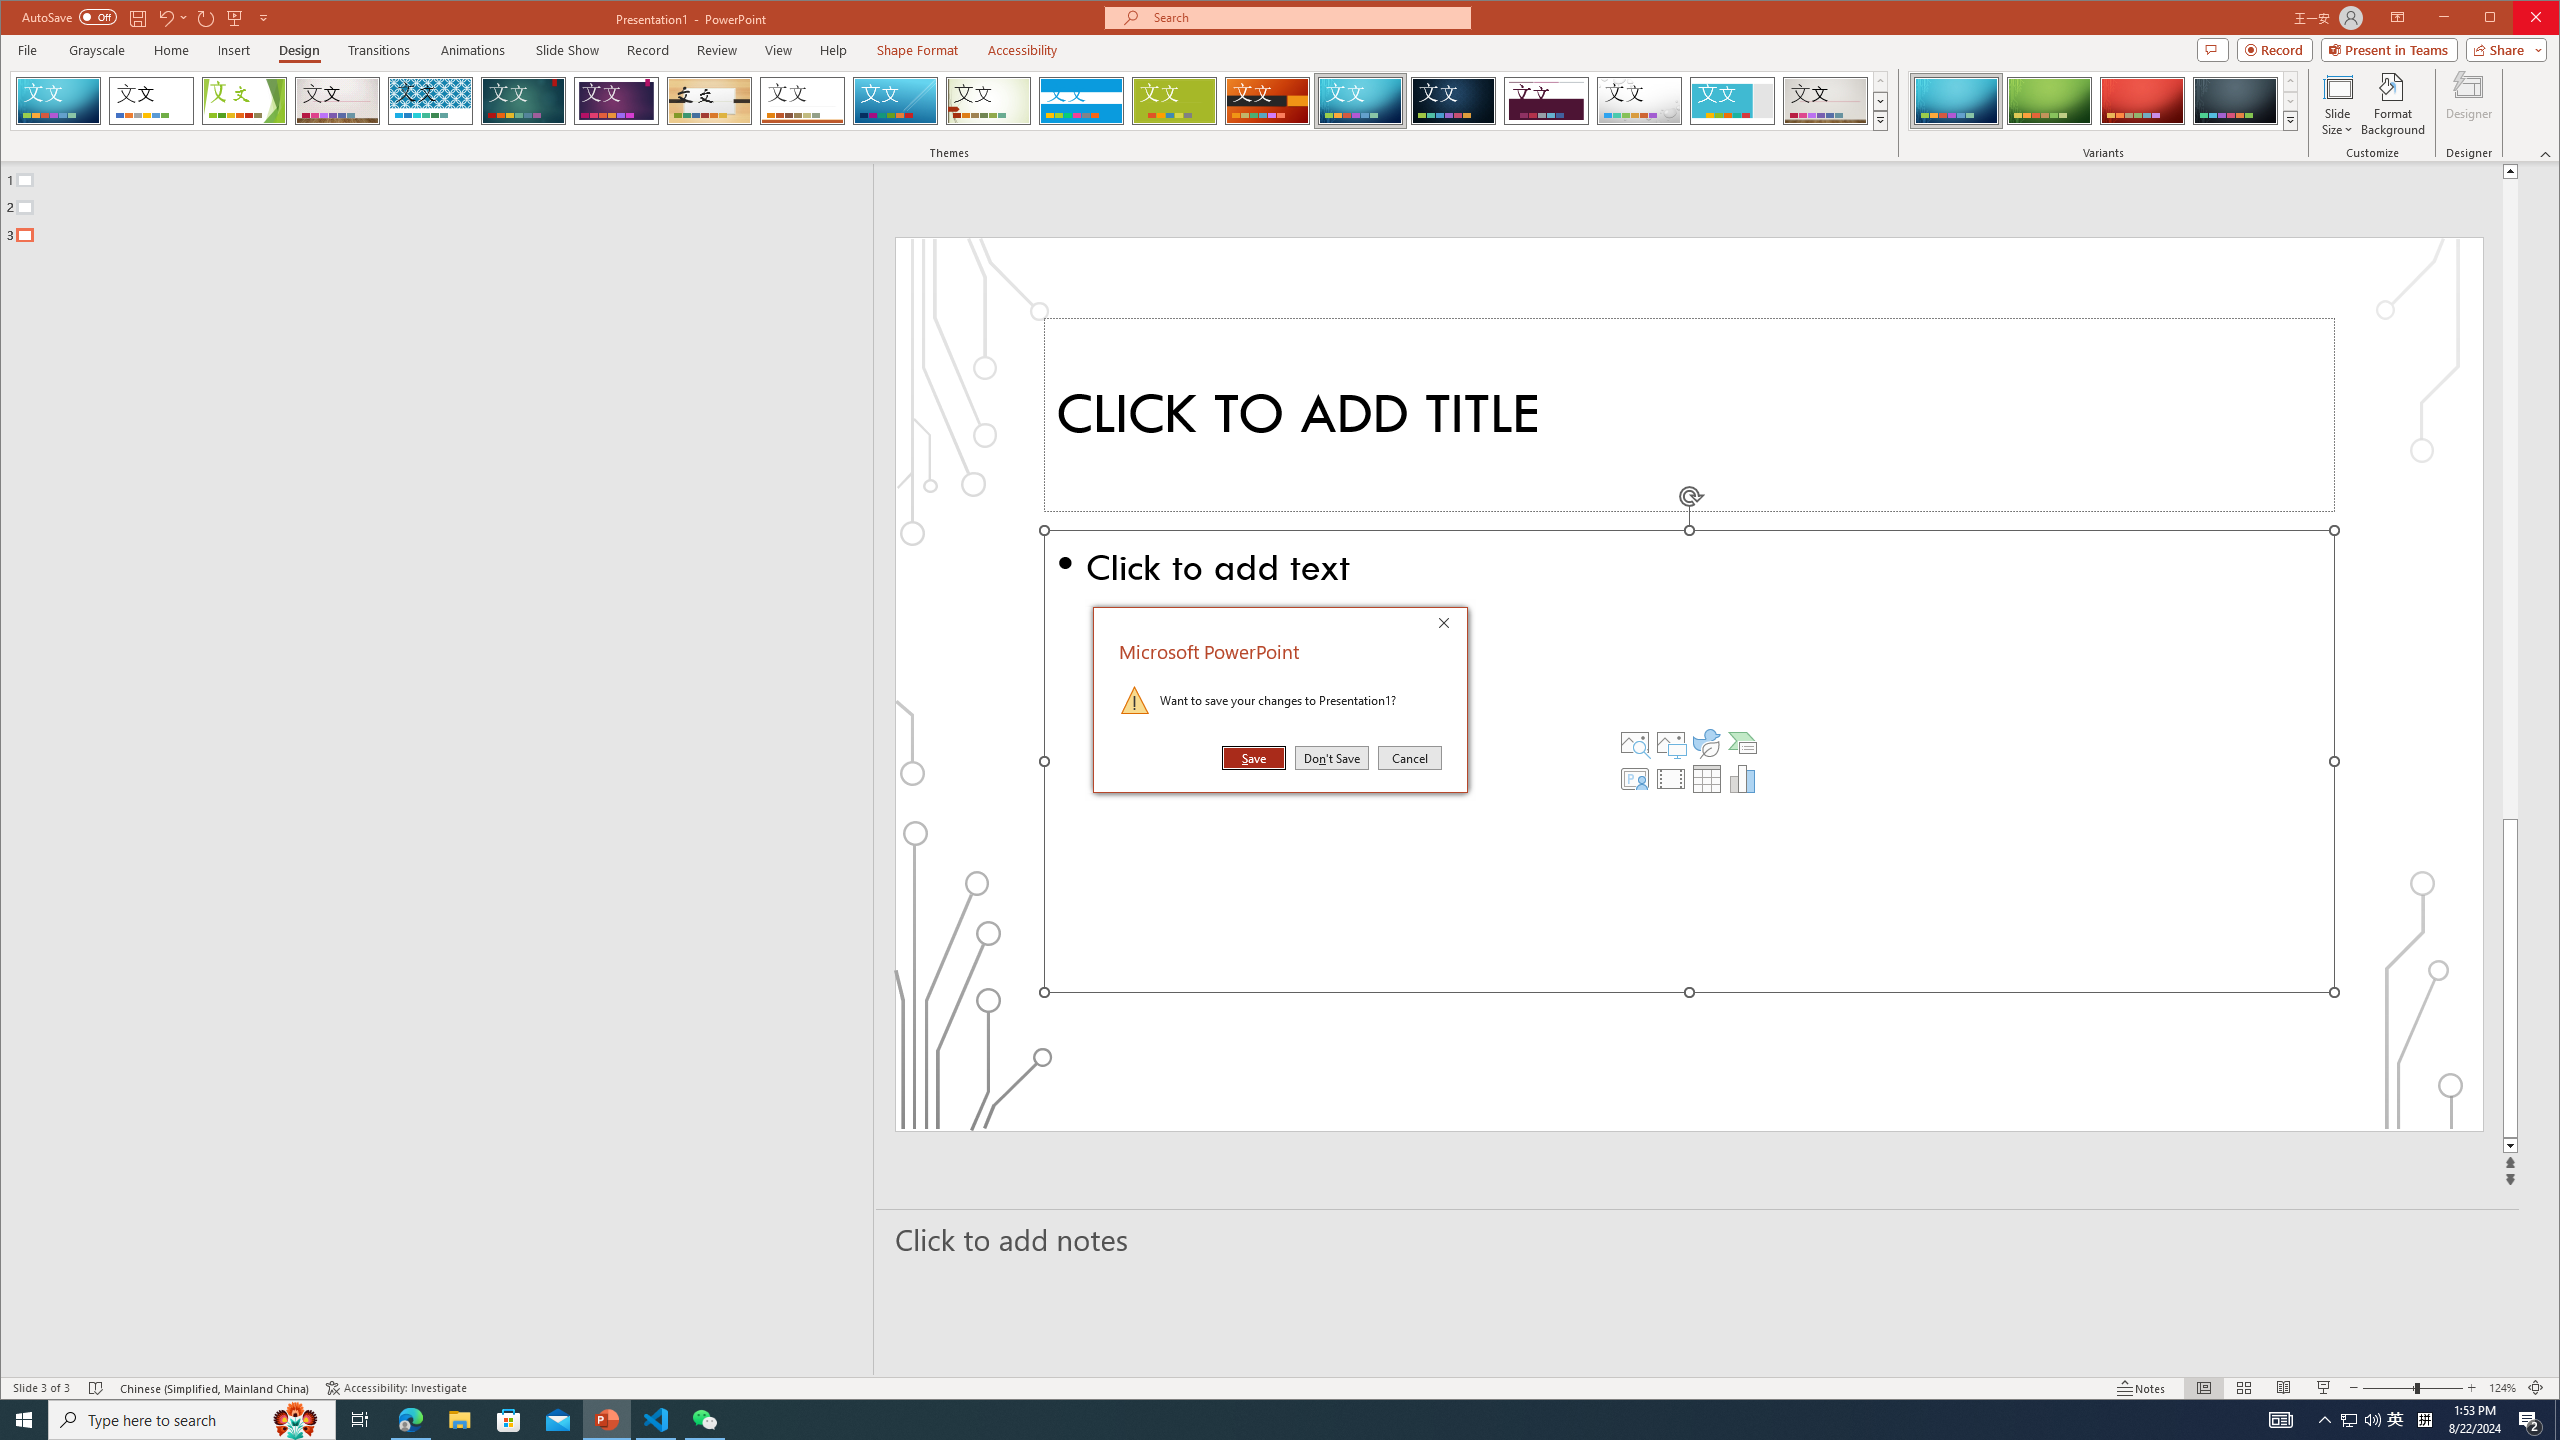 The width and height of the screenshot is (2560, 1440). What do you see at coordinates (917, 50) in the screenshot?
I see `Rectangle` at bounding box center [917, 50].